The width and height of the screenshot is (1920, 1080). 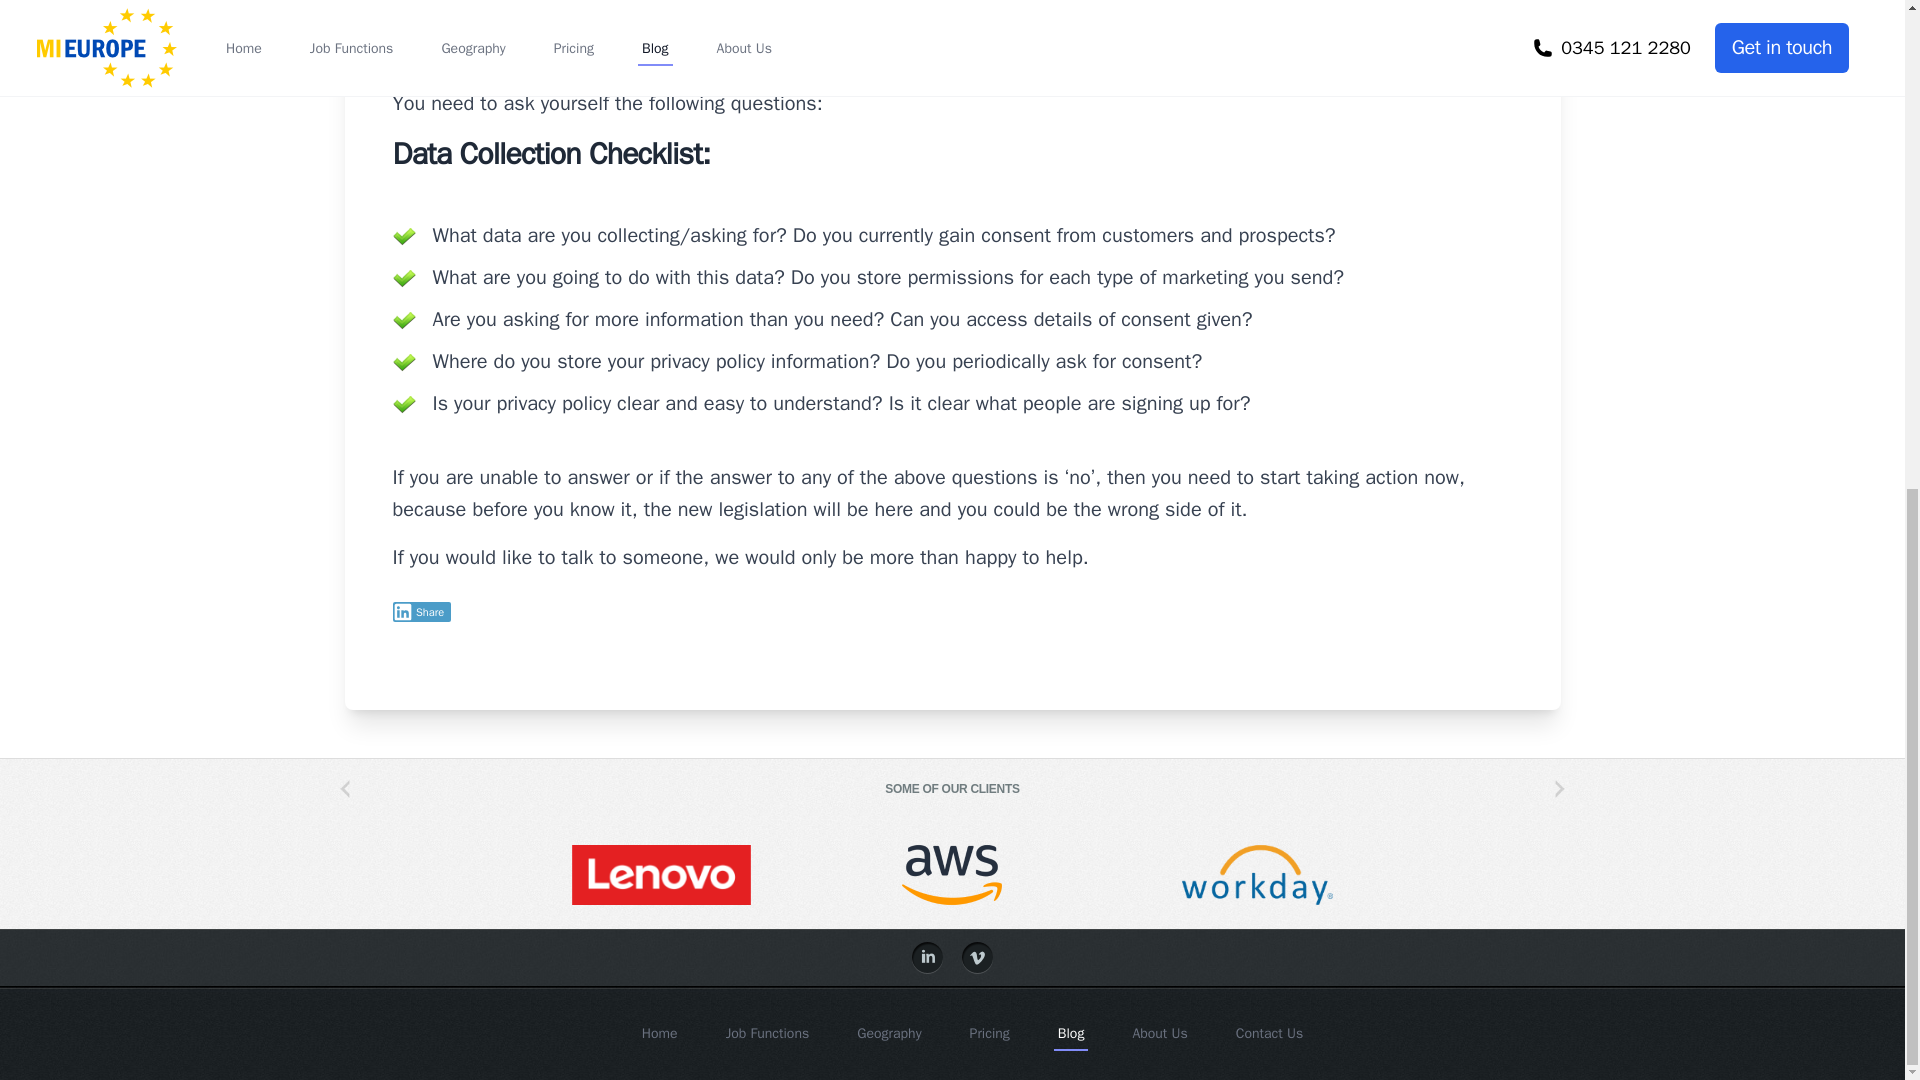 I want to click on Job Functions, so click(x=768, y=1032).